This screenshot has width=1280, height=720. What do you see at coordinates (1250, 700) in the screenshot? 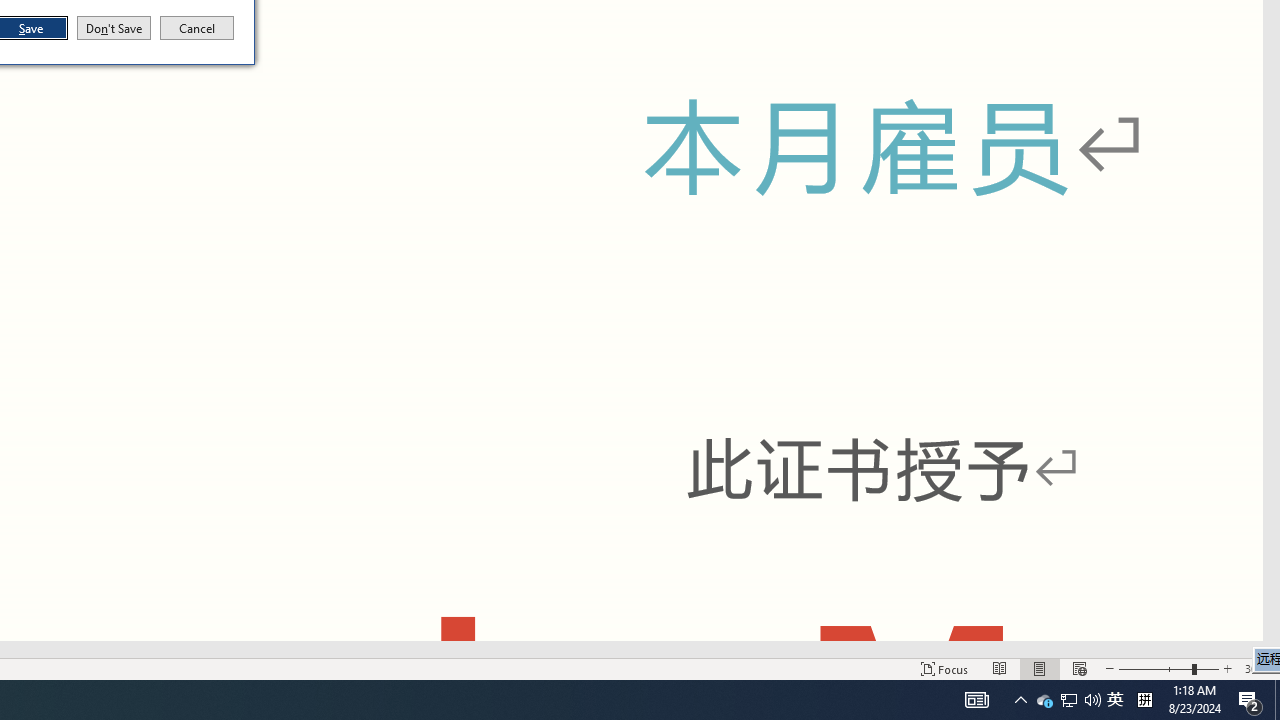
I see `Action Center, 2 new notifications` at bounding box center [1250, 700].